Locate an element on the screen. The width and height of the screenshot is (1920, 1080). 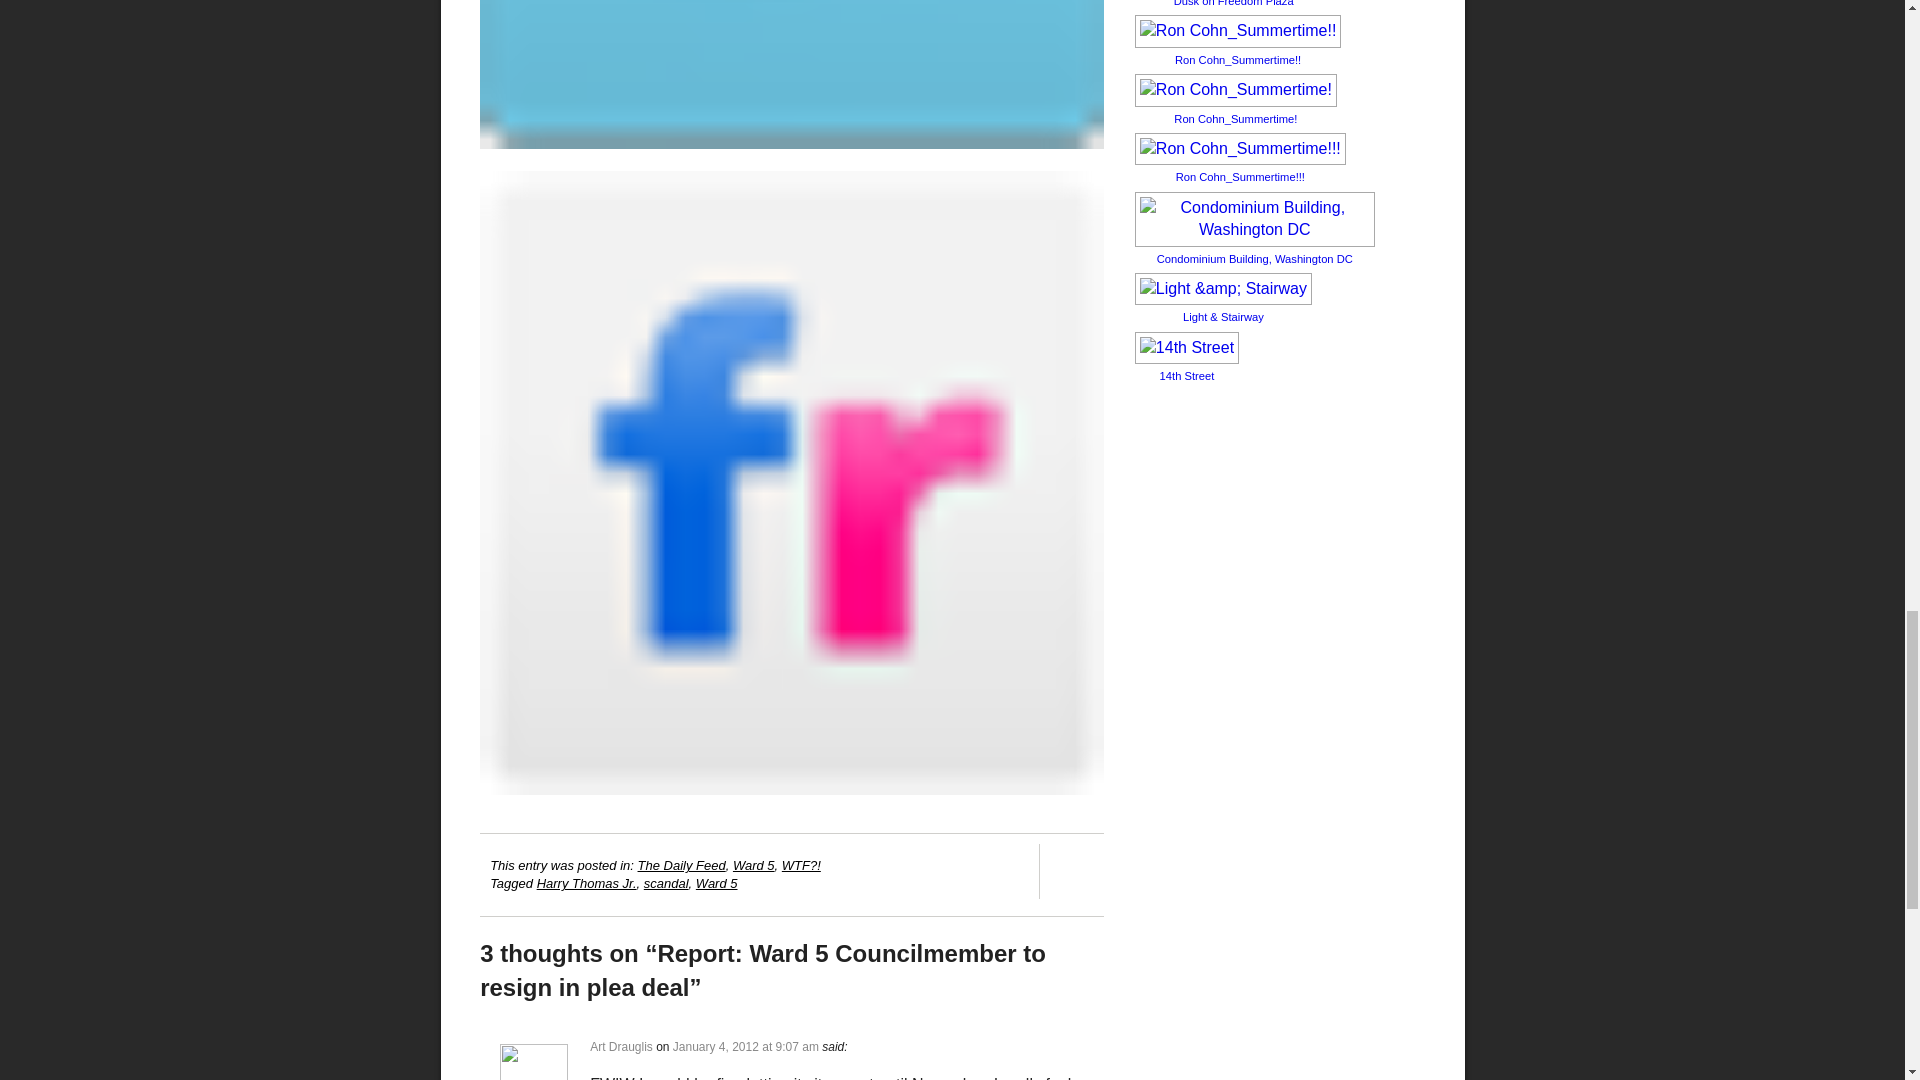
scandal is located at coordinates (666, 883).